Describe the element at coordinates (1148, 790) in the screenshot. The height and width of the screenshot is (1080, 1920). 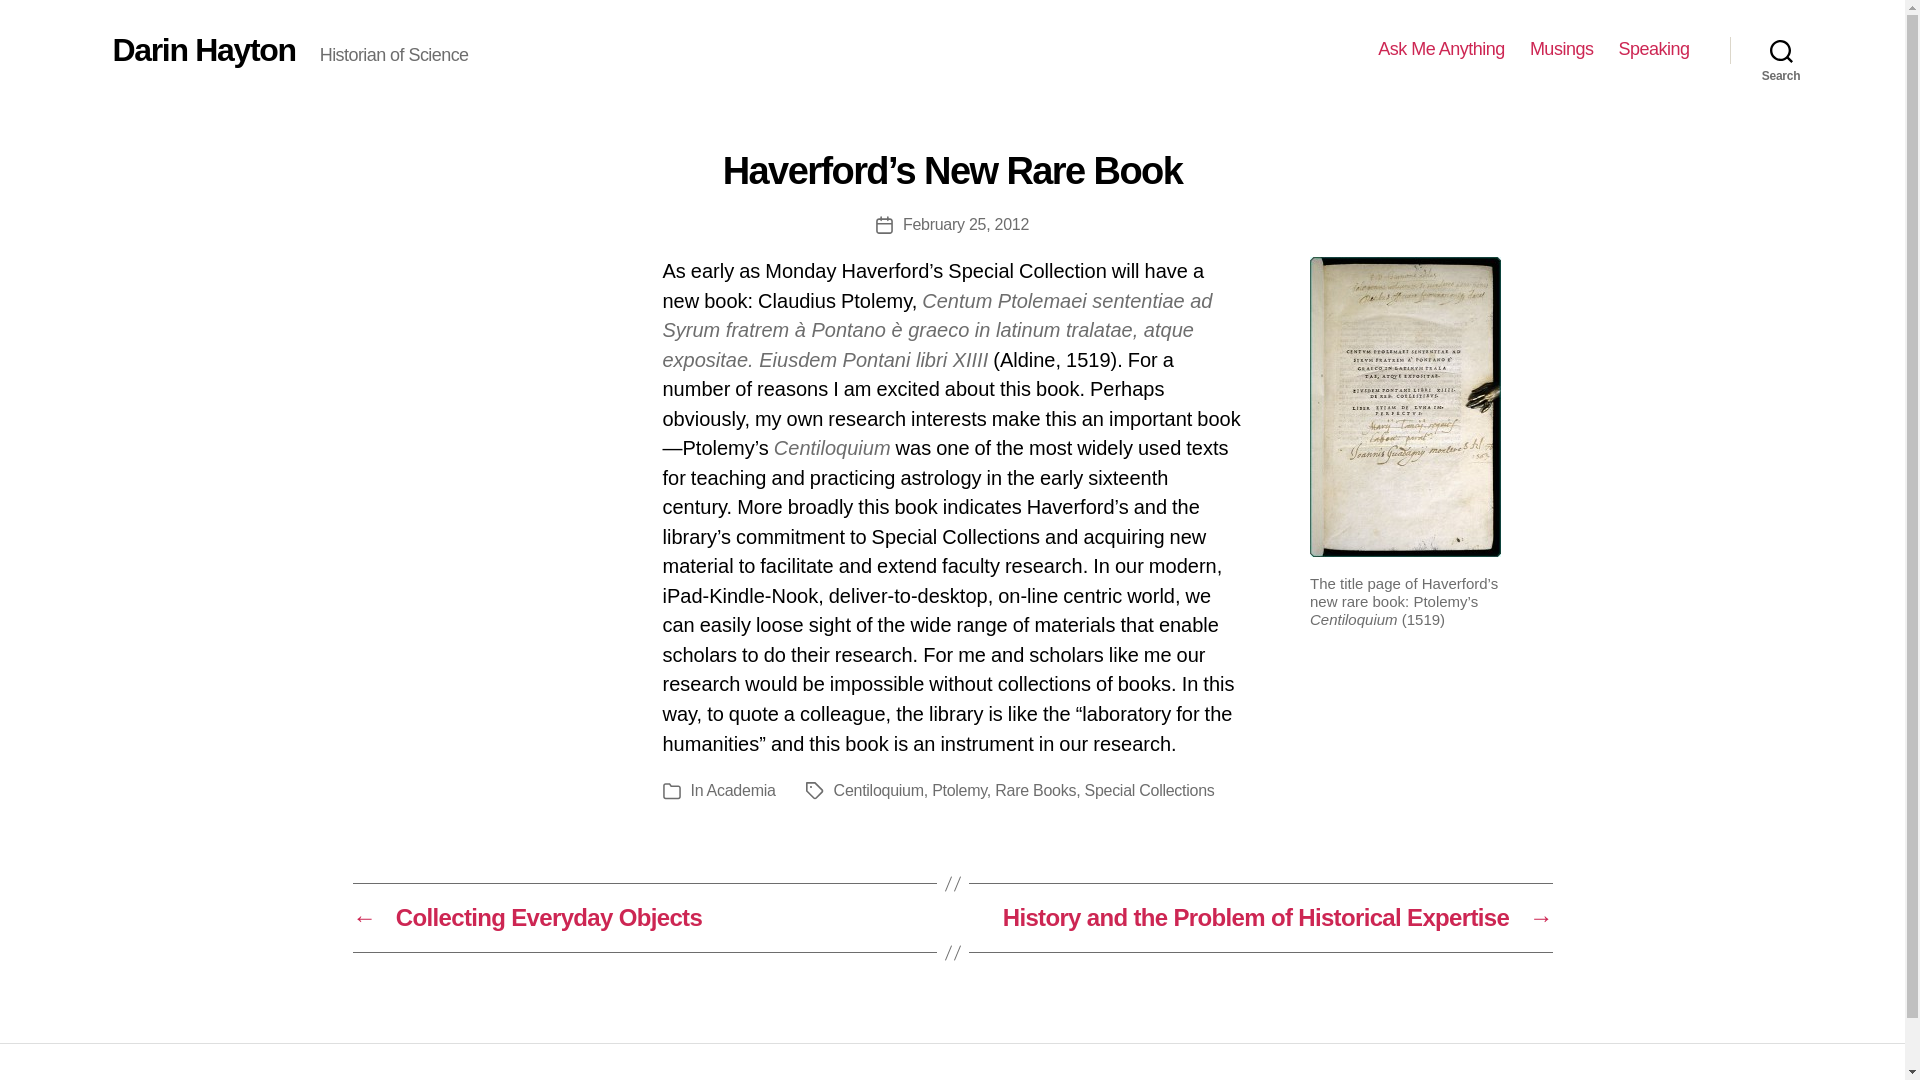
I see `Special Collections` at that location.